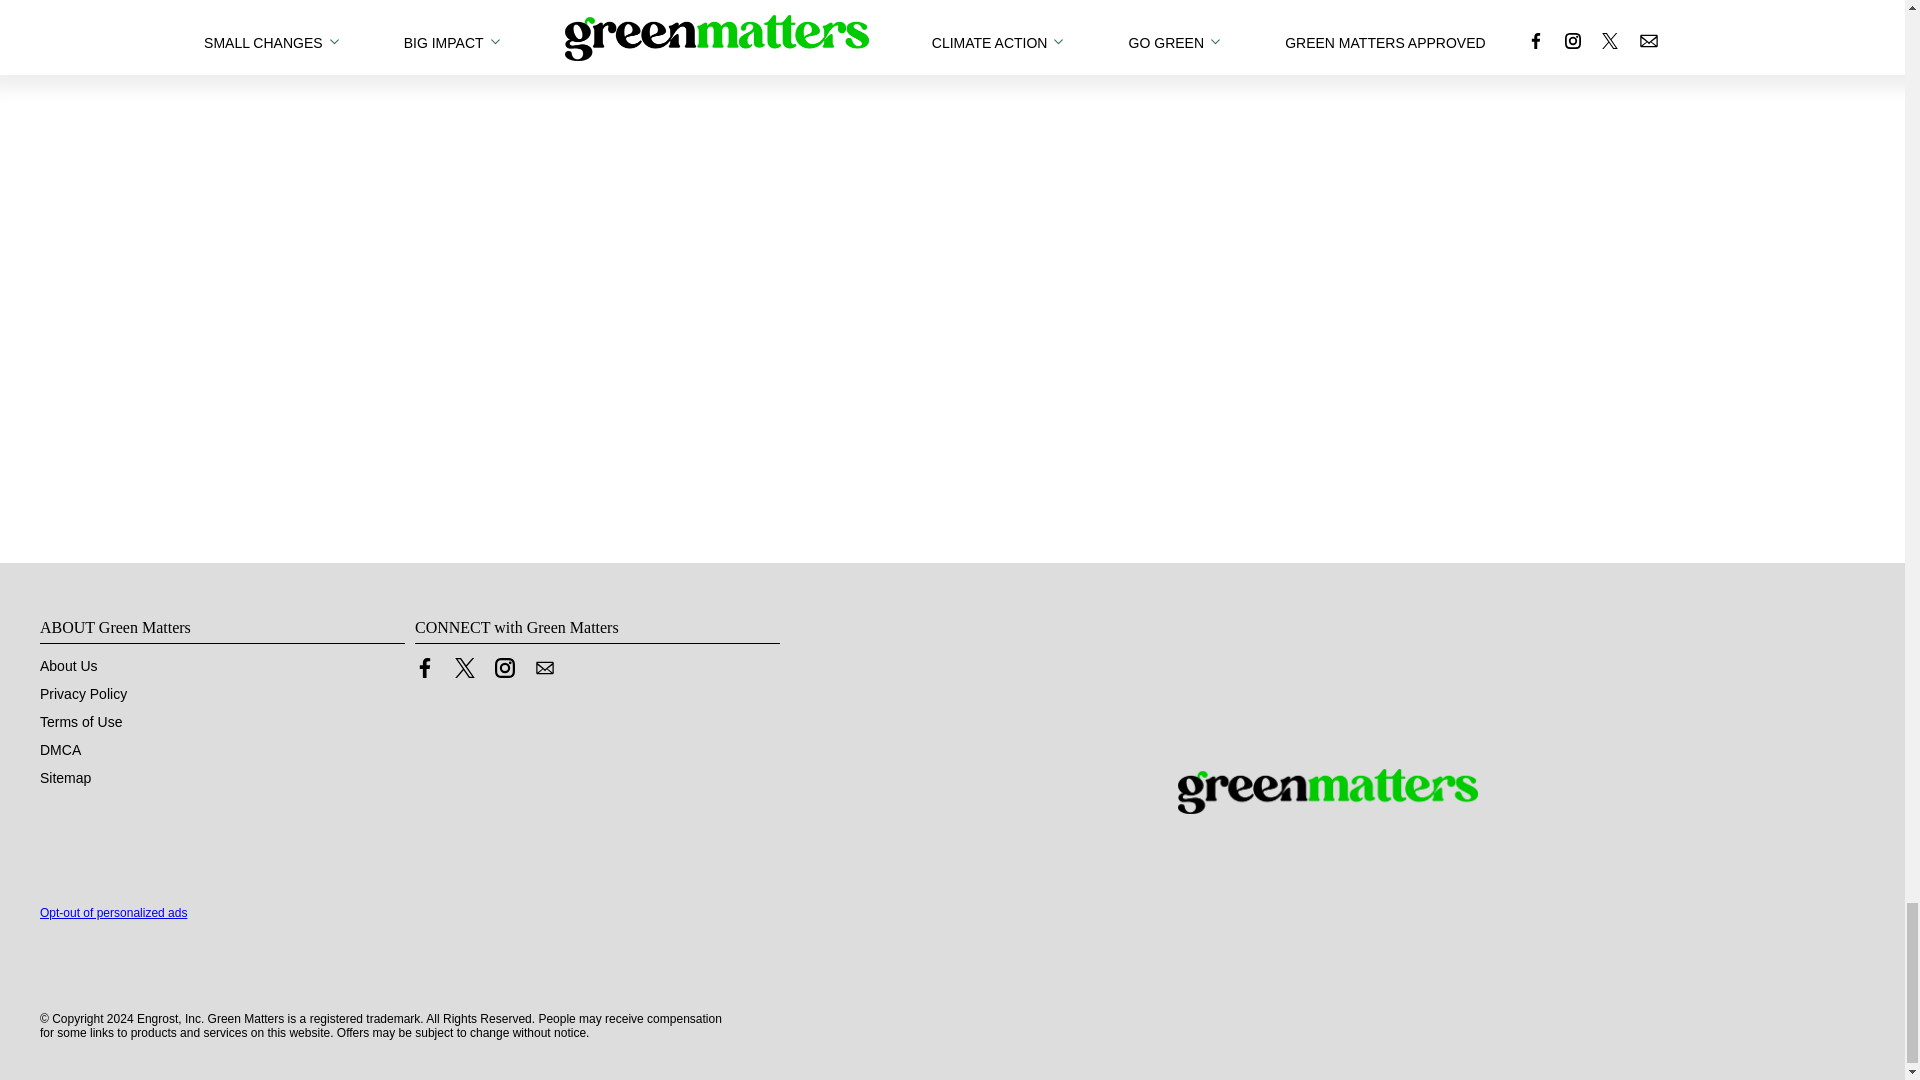 This screenshot has width=1920, height=1080. Describe the element at coordinates (81, 722) in the screenshot. I see `Terms of Use` at that location.